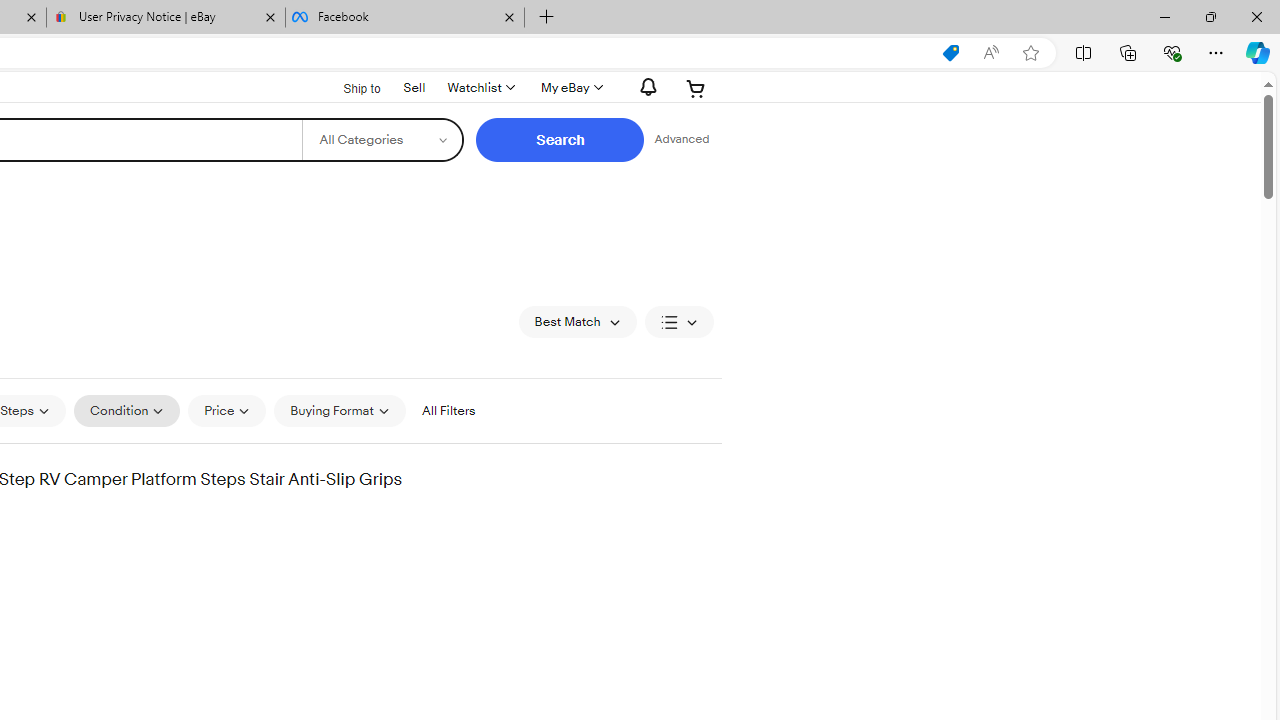 Image resolution: width=1280 pixels, height=720 pixels. Describe the element at coordinates (414, 86) in the screenshot. I see `Sell` at that location.